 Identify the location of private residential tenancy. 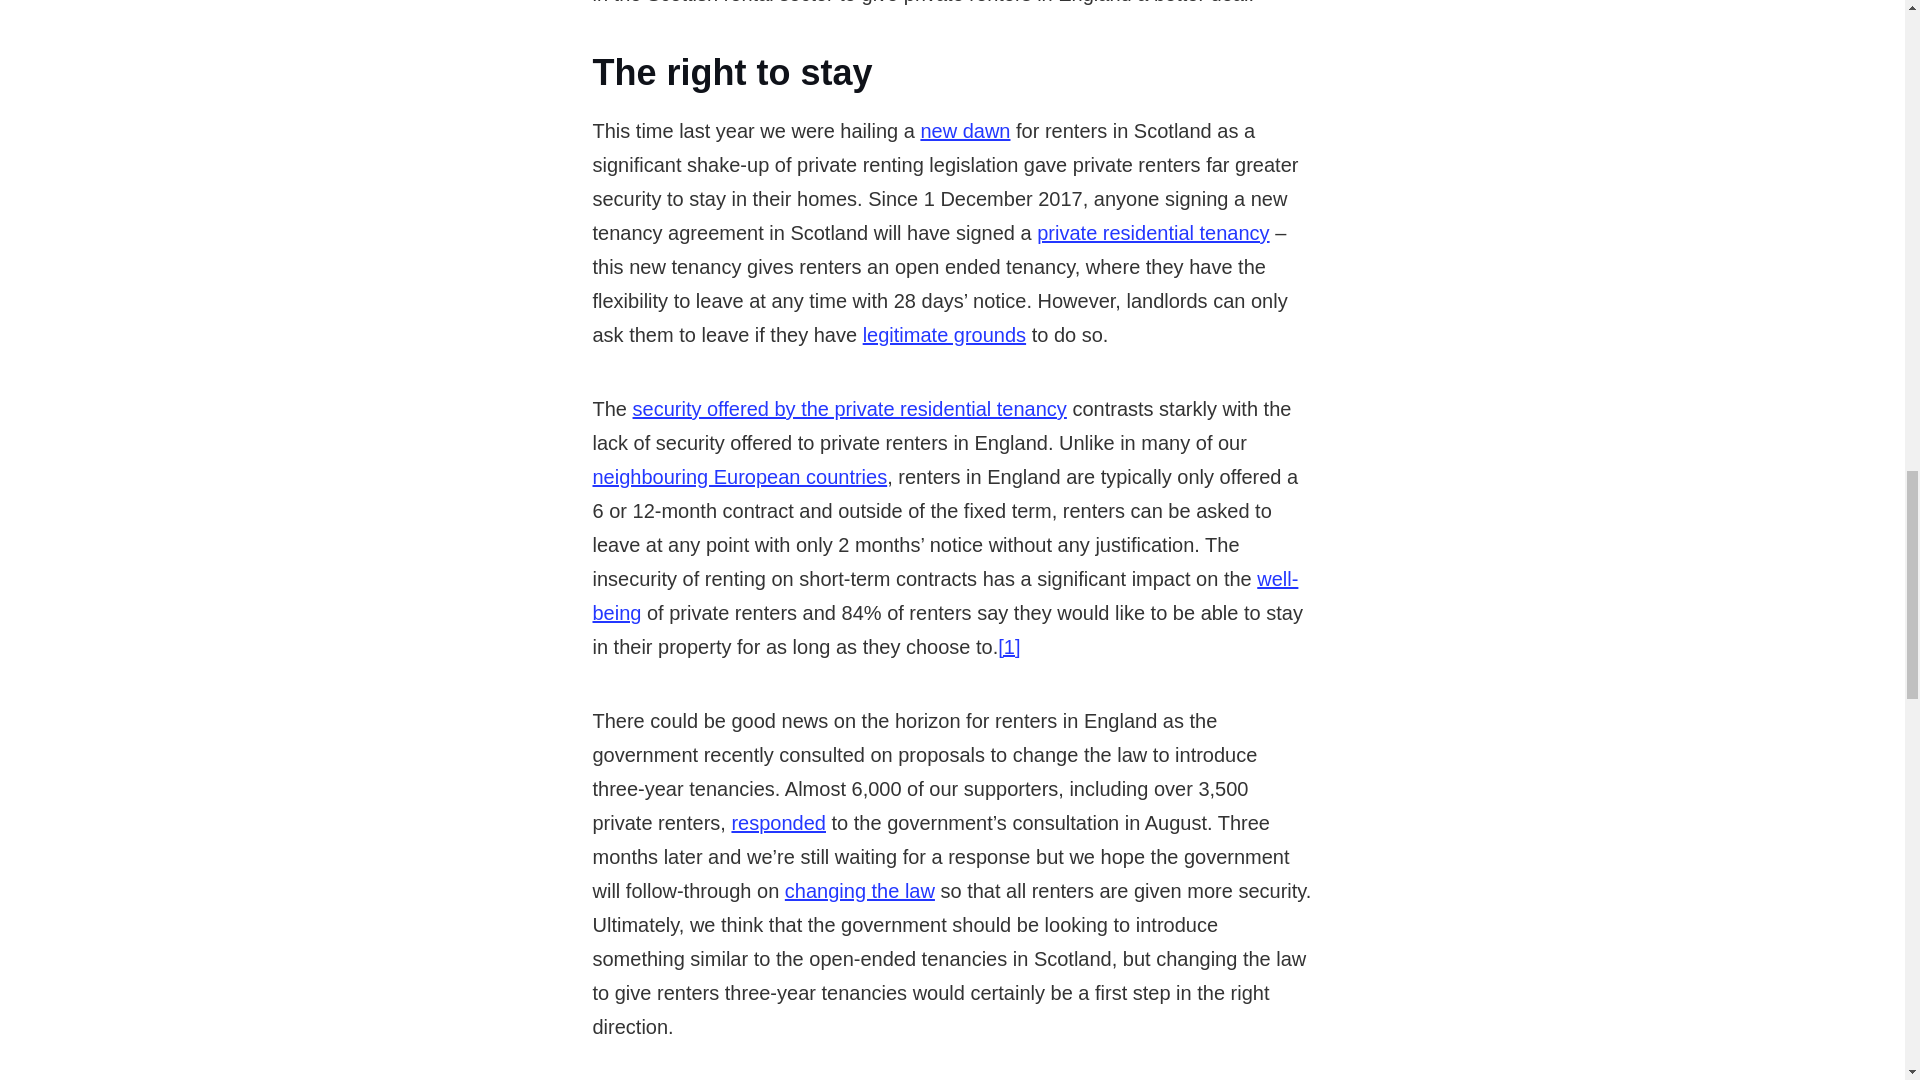
(1152, 233).